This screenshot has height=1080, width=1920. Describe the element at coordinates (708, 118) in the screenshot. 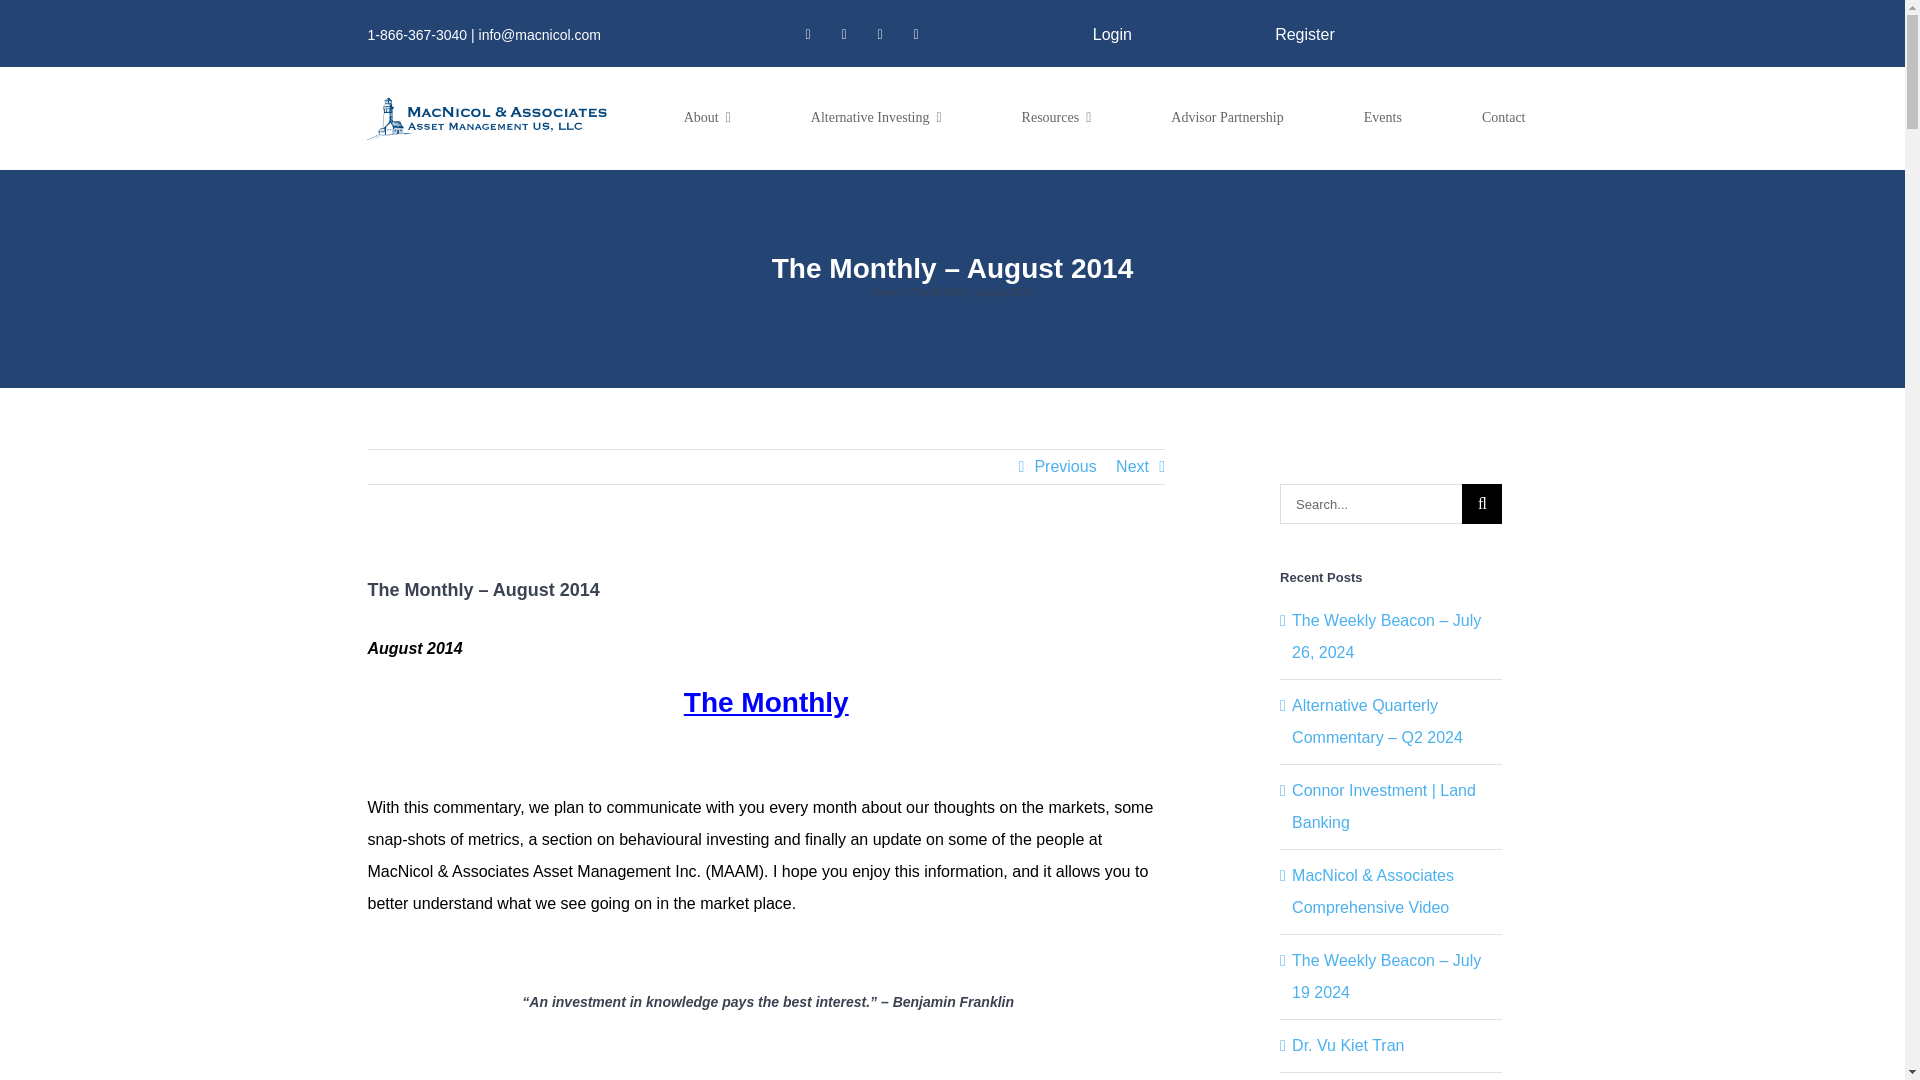

I see `About` at that location.